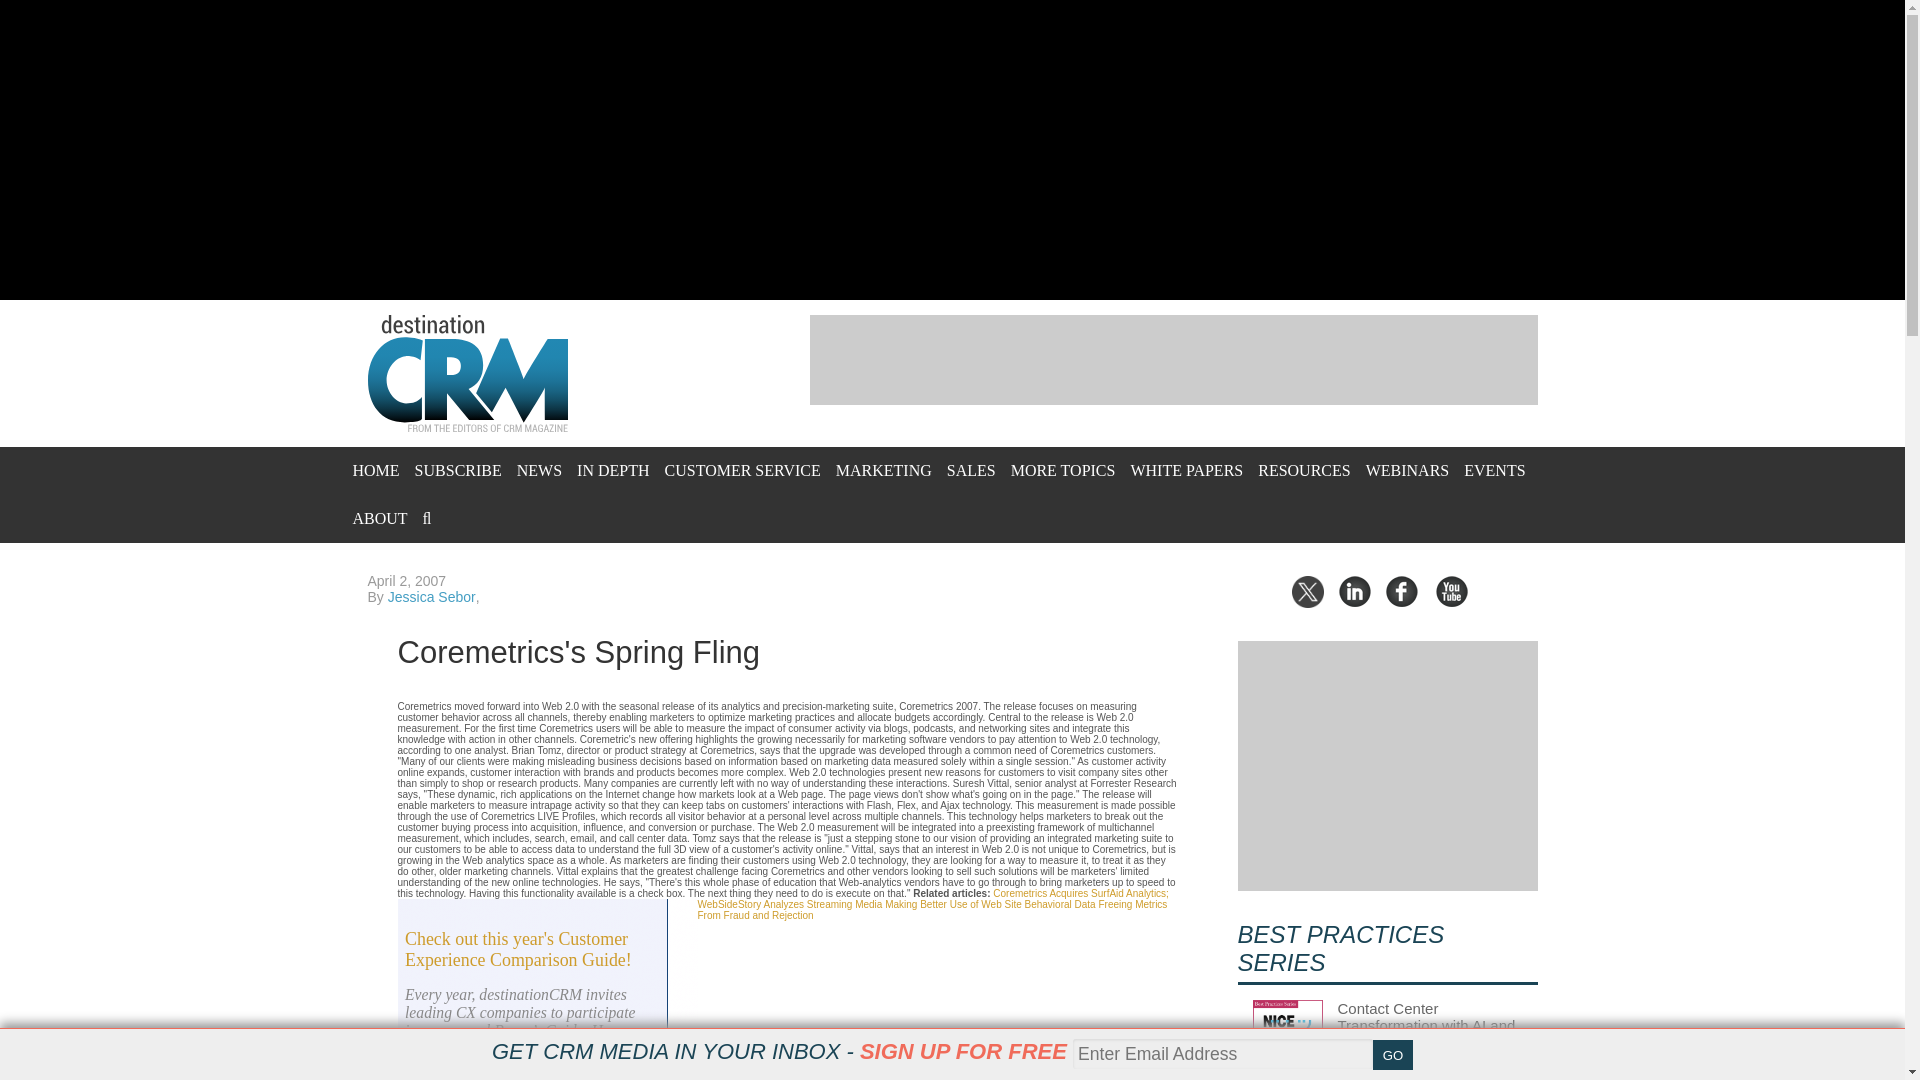  Describe the element at coordinates (779, 1051) in the screenshot. I see `GET CRM MEDIA IN YOUR INBOX - SIGN UP FOR FREE` at that location.